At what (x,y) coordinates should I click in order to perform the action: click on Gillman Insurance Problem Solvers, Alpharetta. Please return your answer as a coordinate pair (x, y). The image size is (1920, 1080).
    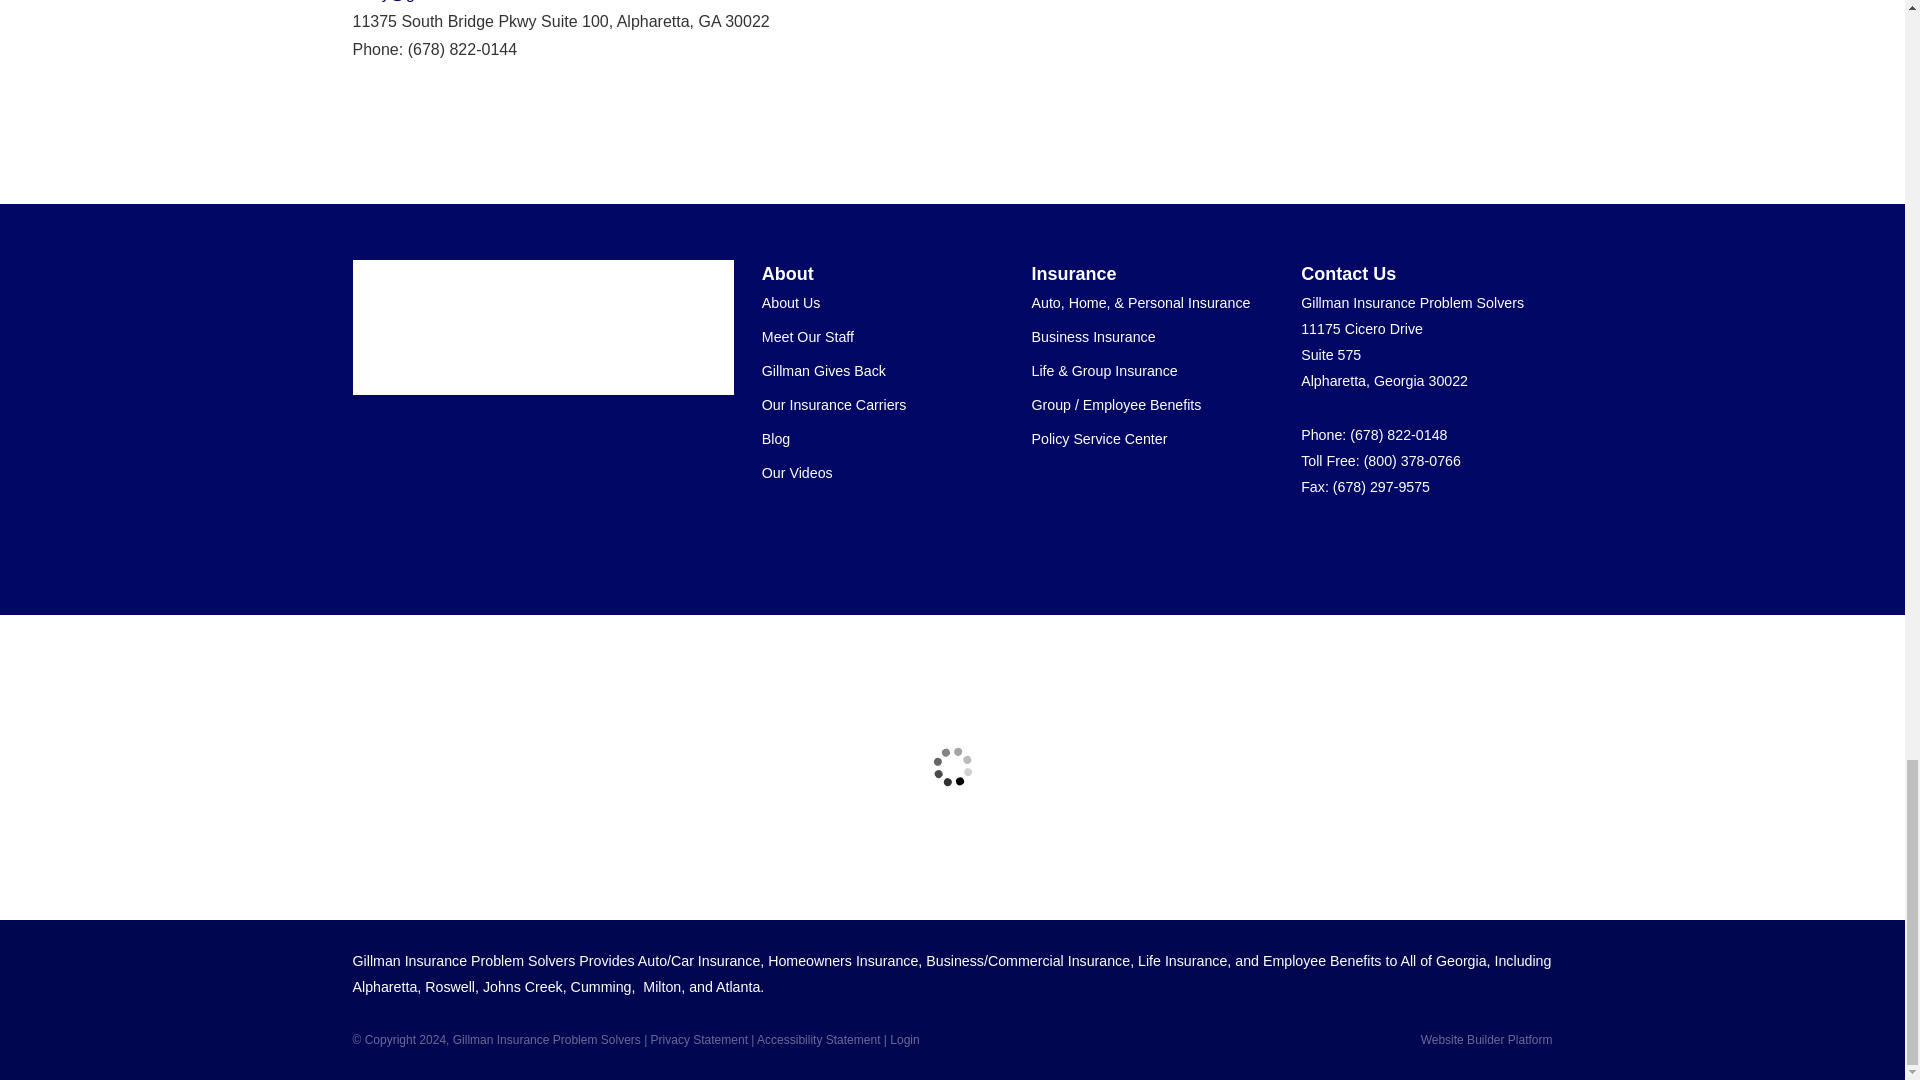
    Looking at the image, I should click on (530, 328).